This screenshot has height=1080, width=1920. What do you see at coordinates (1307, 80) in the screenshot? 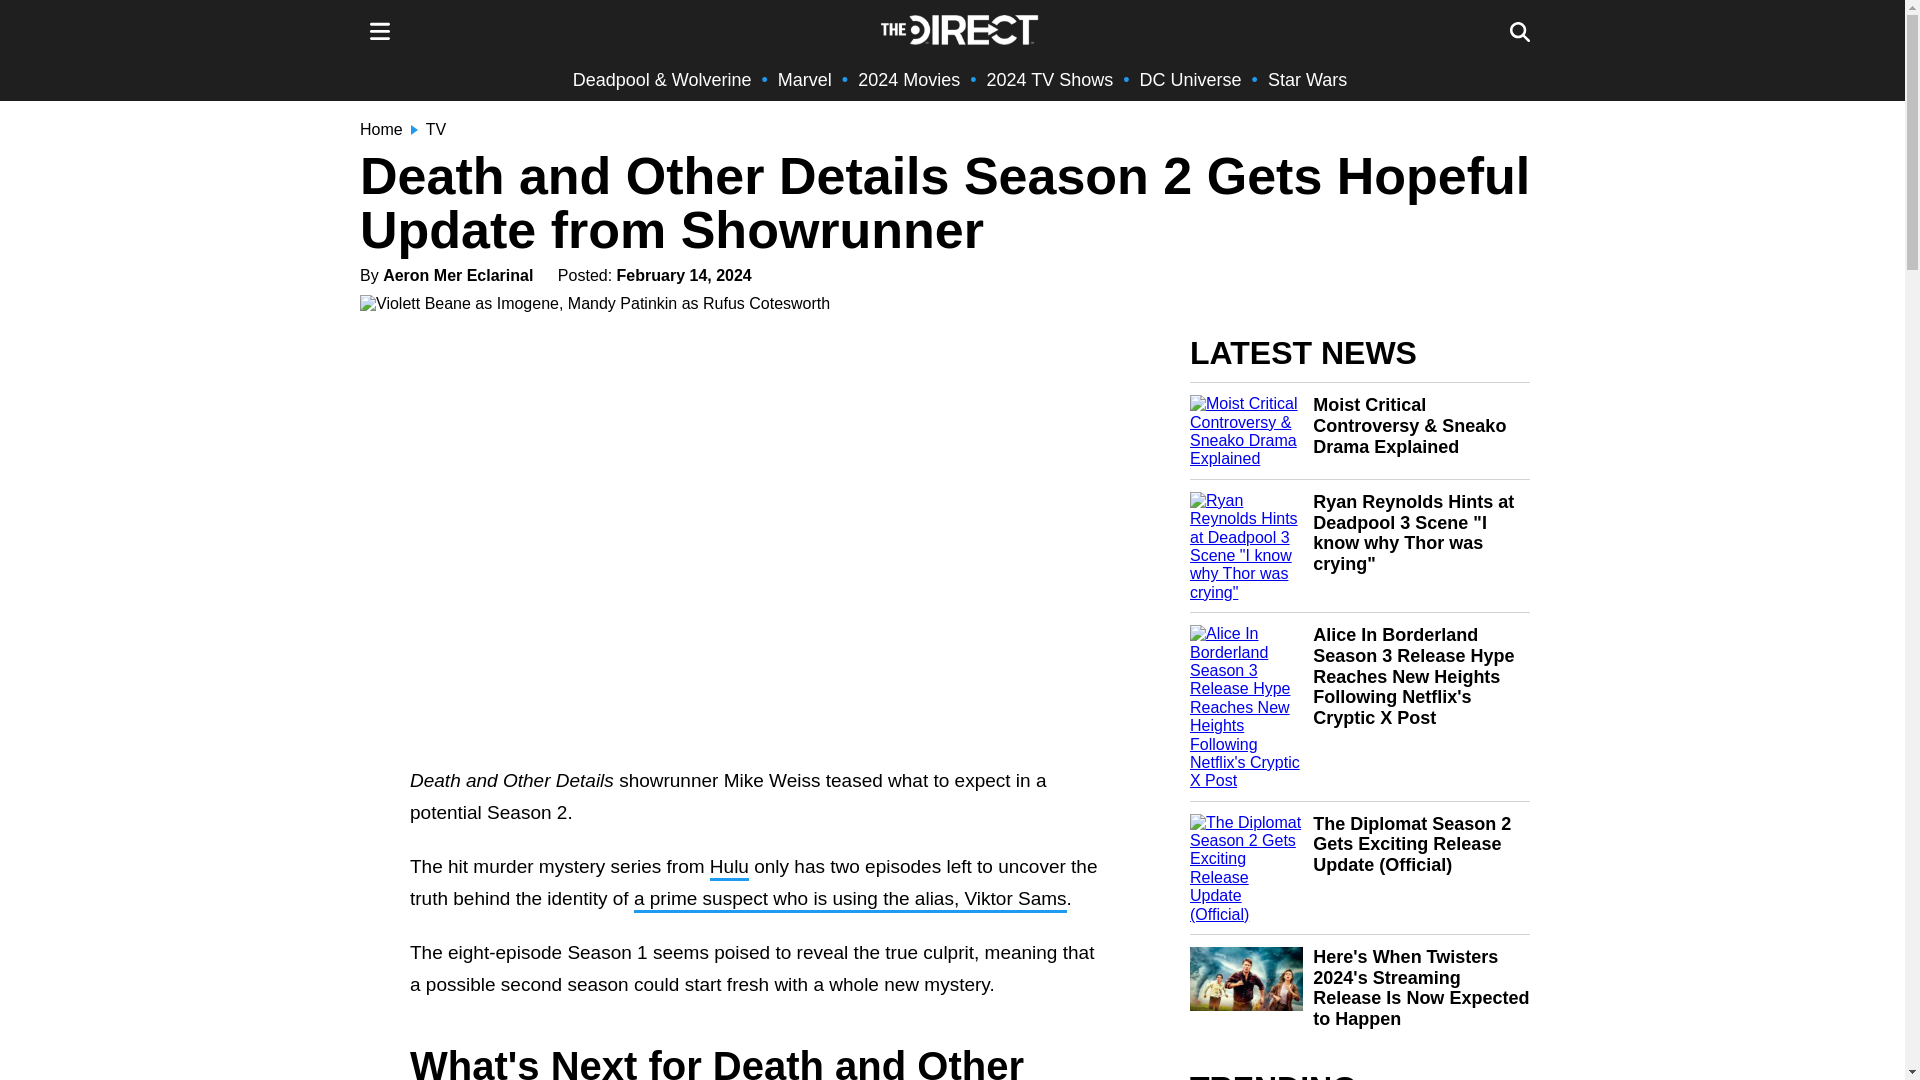
I see `Star Wars` at bounding box center [1307, 80].